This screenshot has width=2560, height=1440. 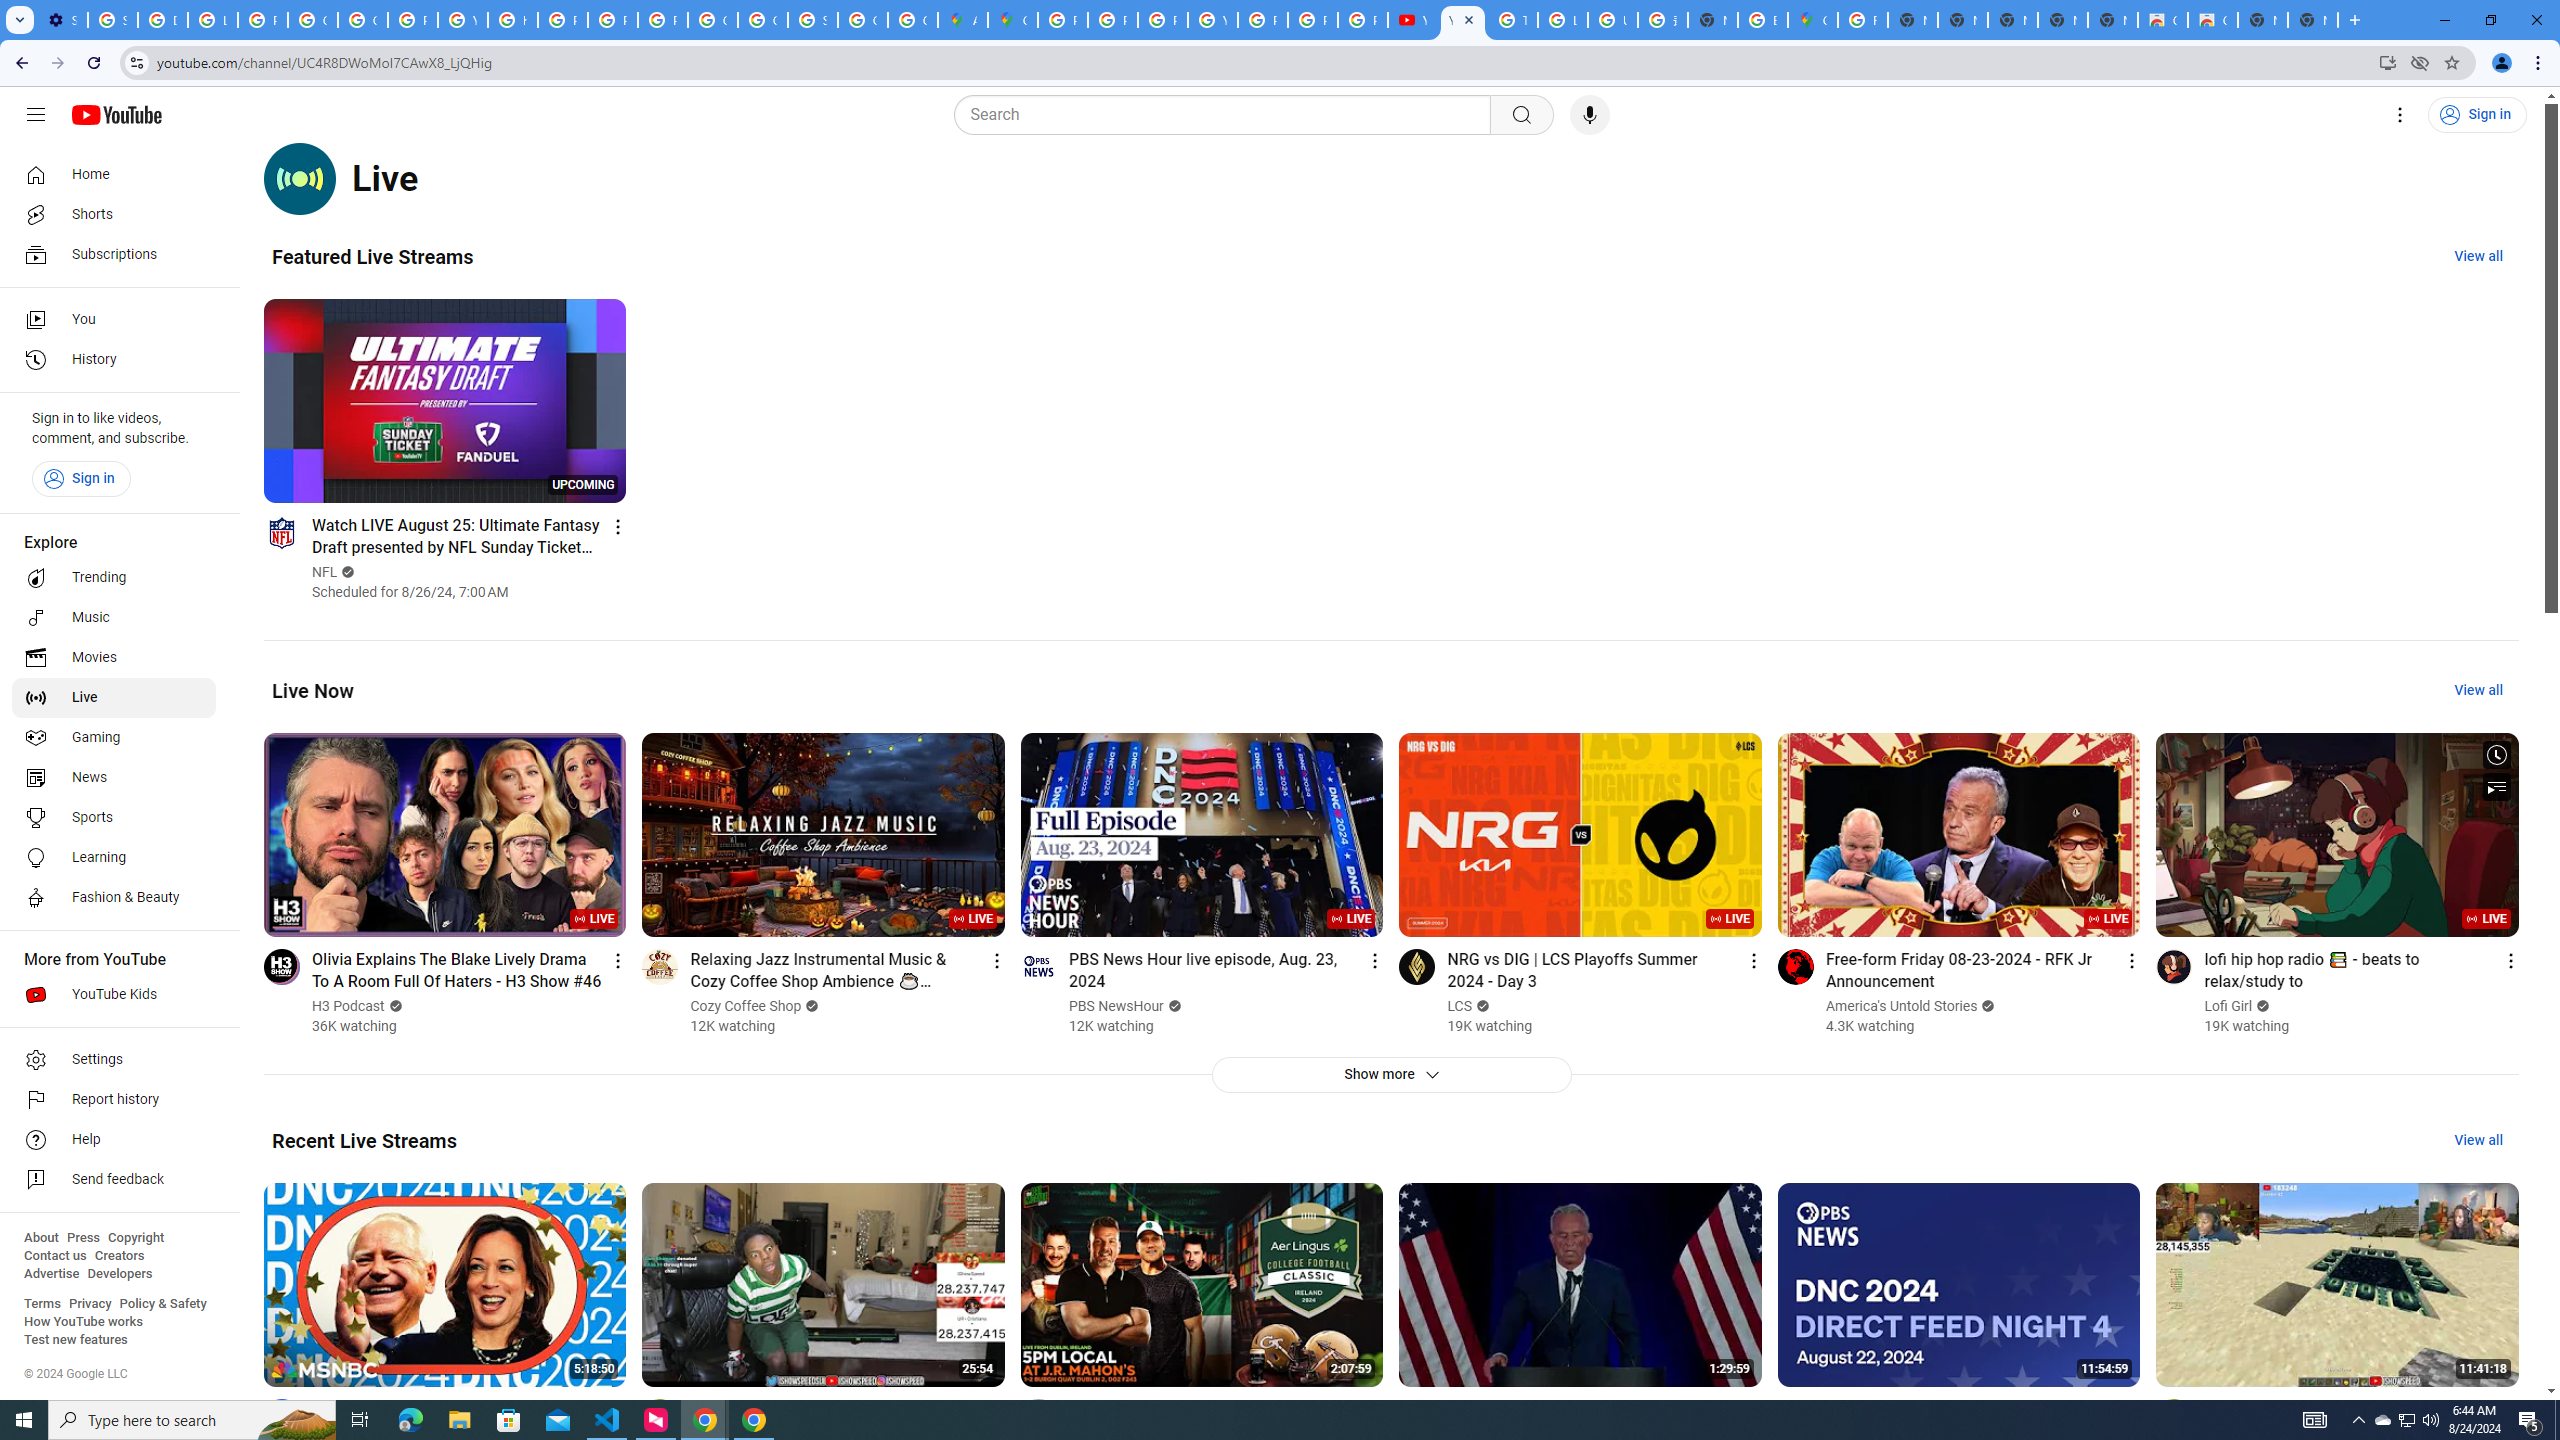 I want to click on Sign in - Google Accounts, so click(x=812, y=20).